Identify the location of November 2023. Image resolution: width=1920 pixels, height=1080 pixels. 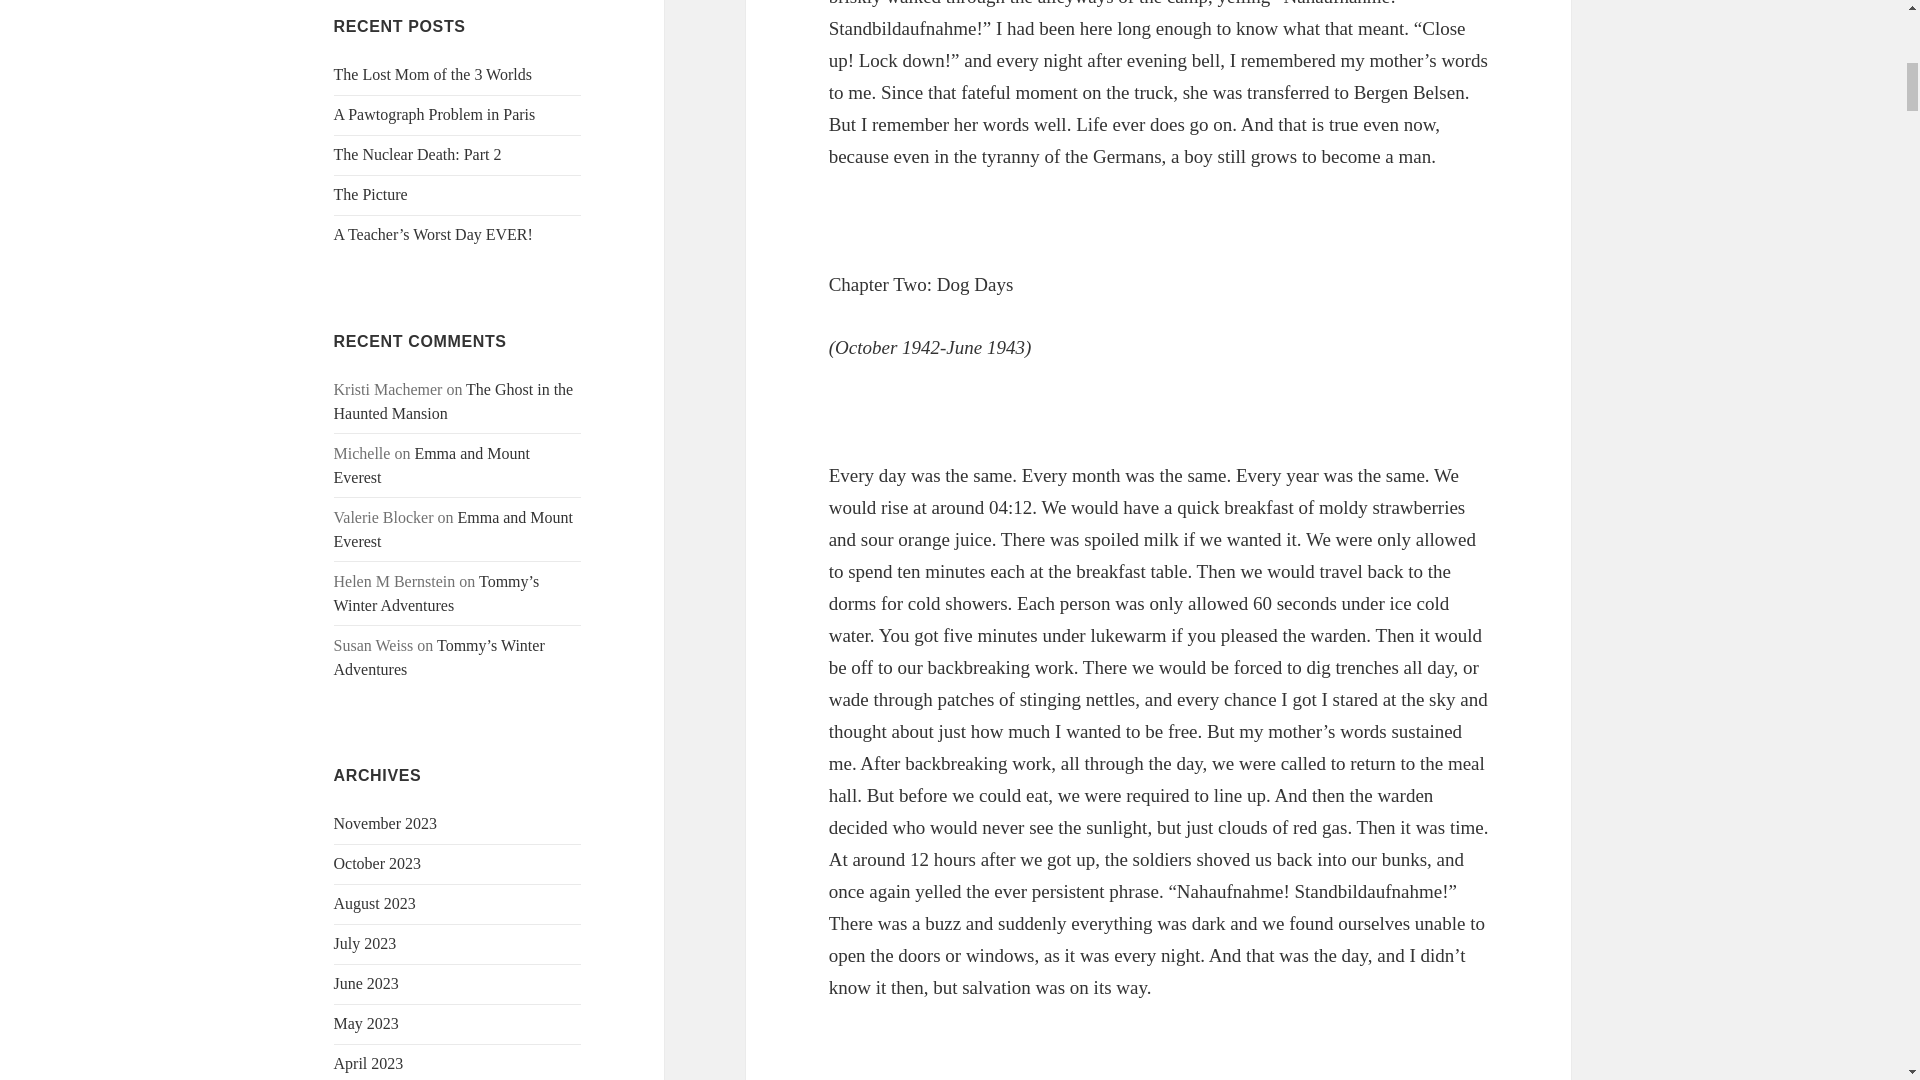
(386, 823).